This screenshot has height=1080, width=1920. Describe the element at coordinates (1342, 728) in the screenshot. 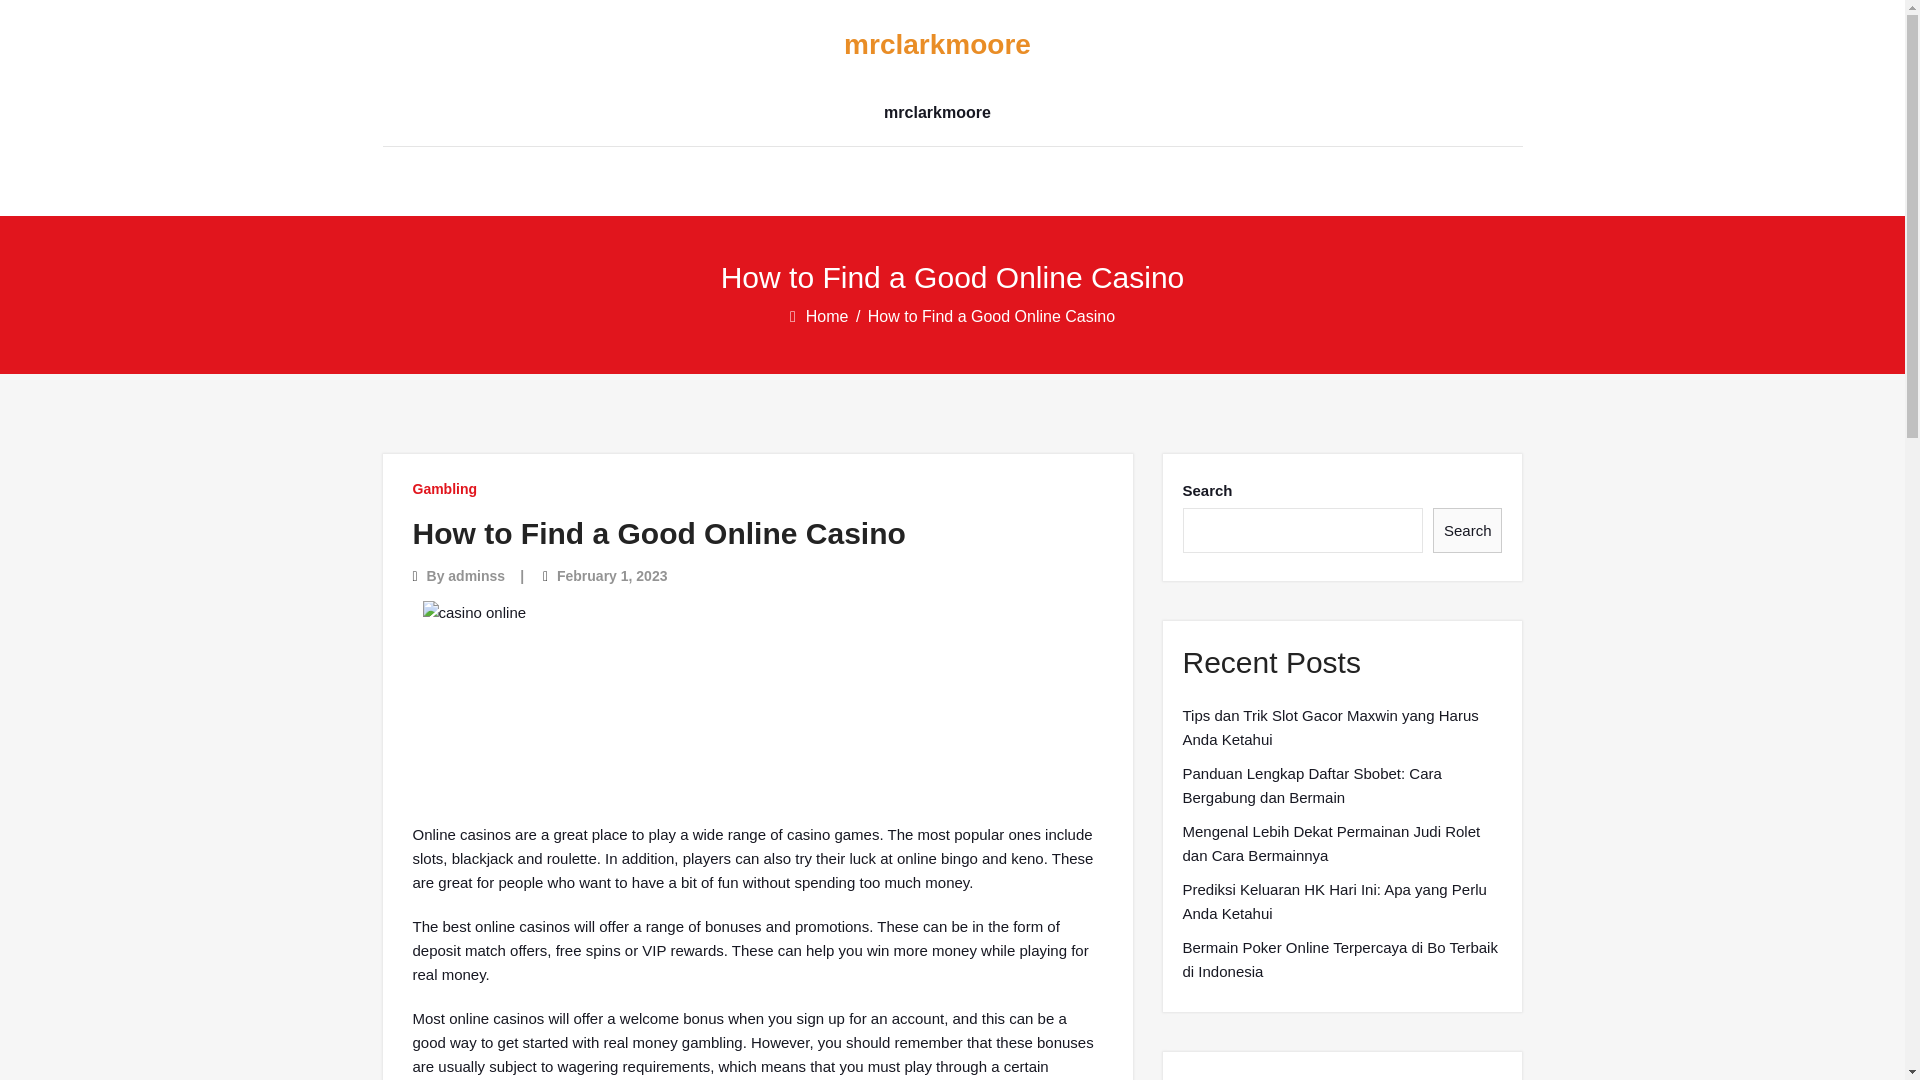

I see `Tips dan Trik Slot Gacor Maxwin yang Harus Anda Ketahui` at that location.